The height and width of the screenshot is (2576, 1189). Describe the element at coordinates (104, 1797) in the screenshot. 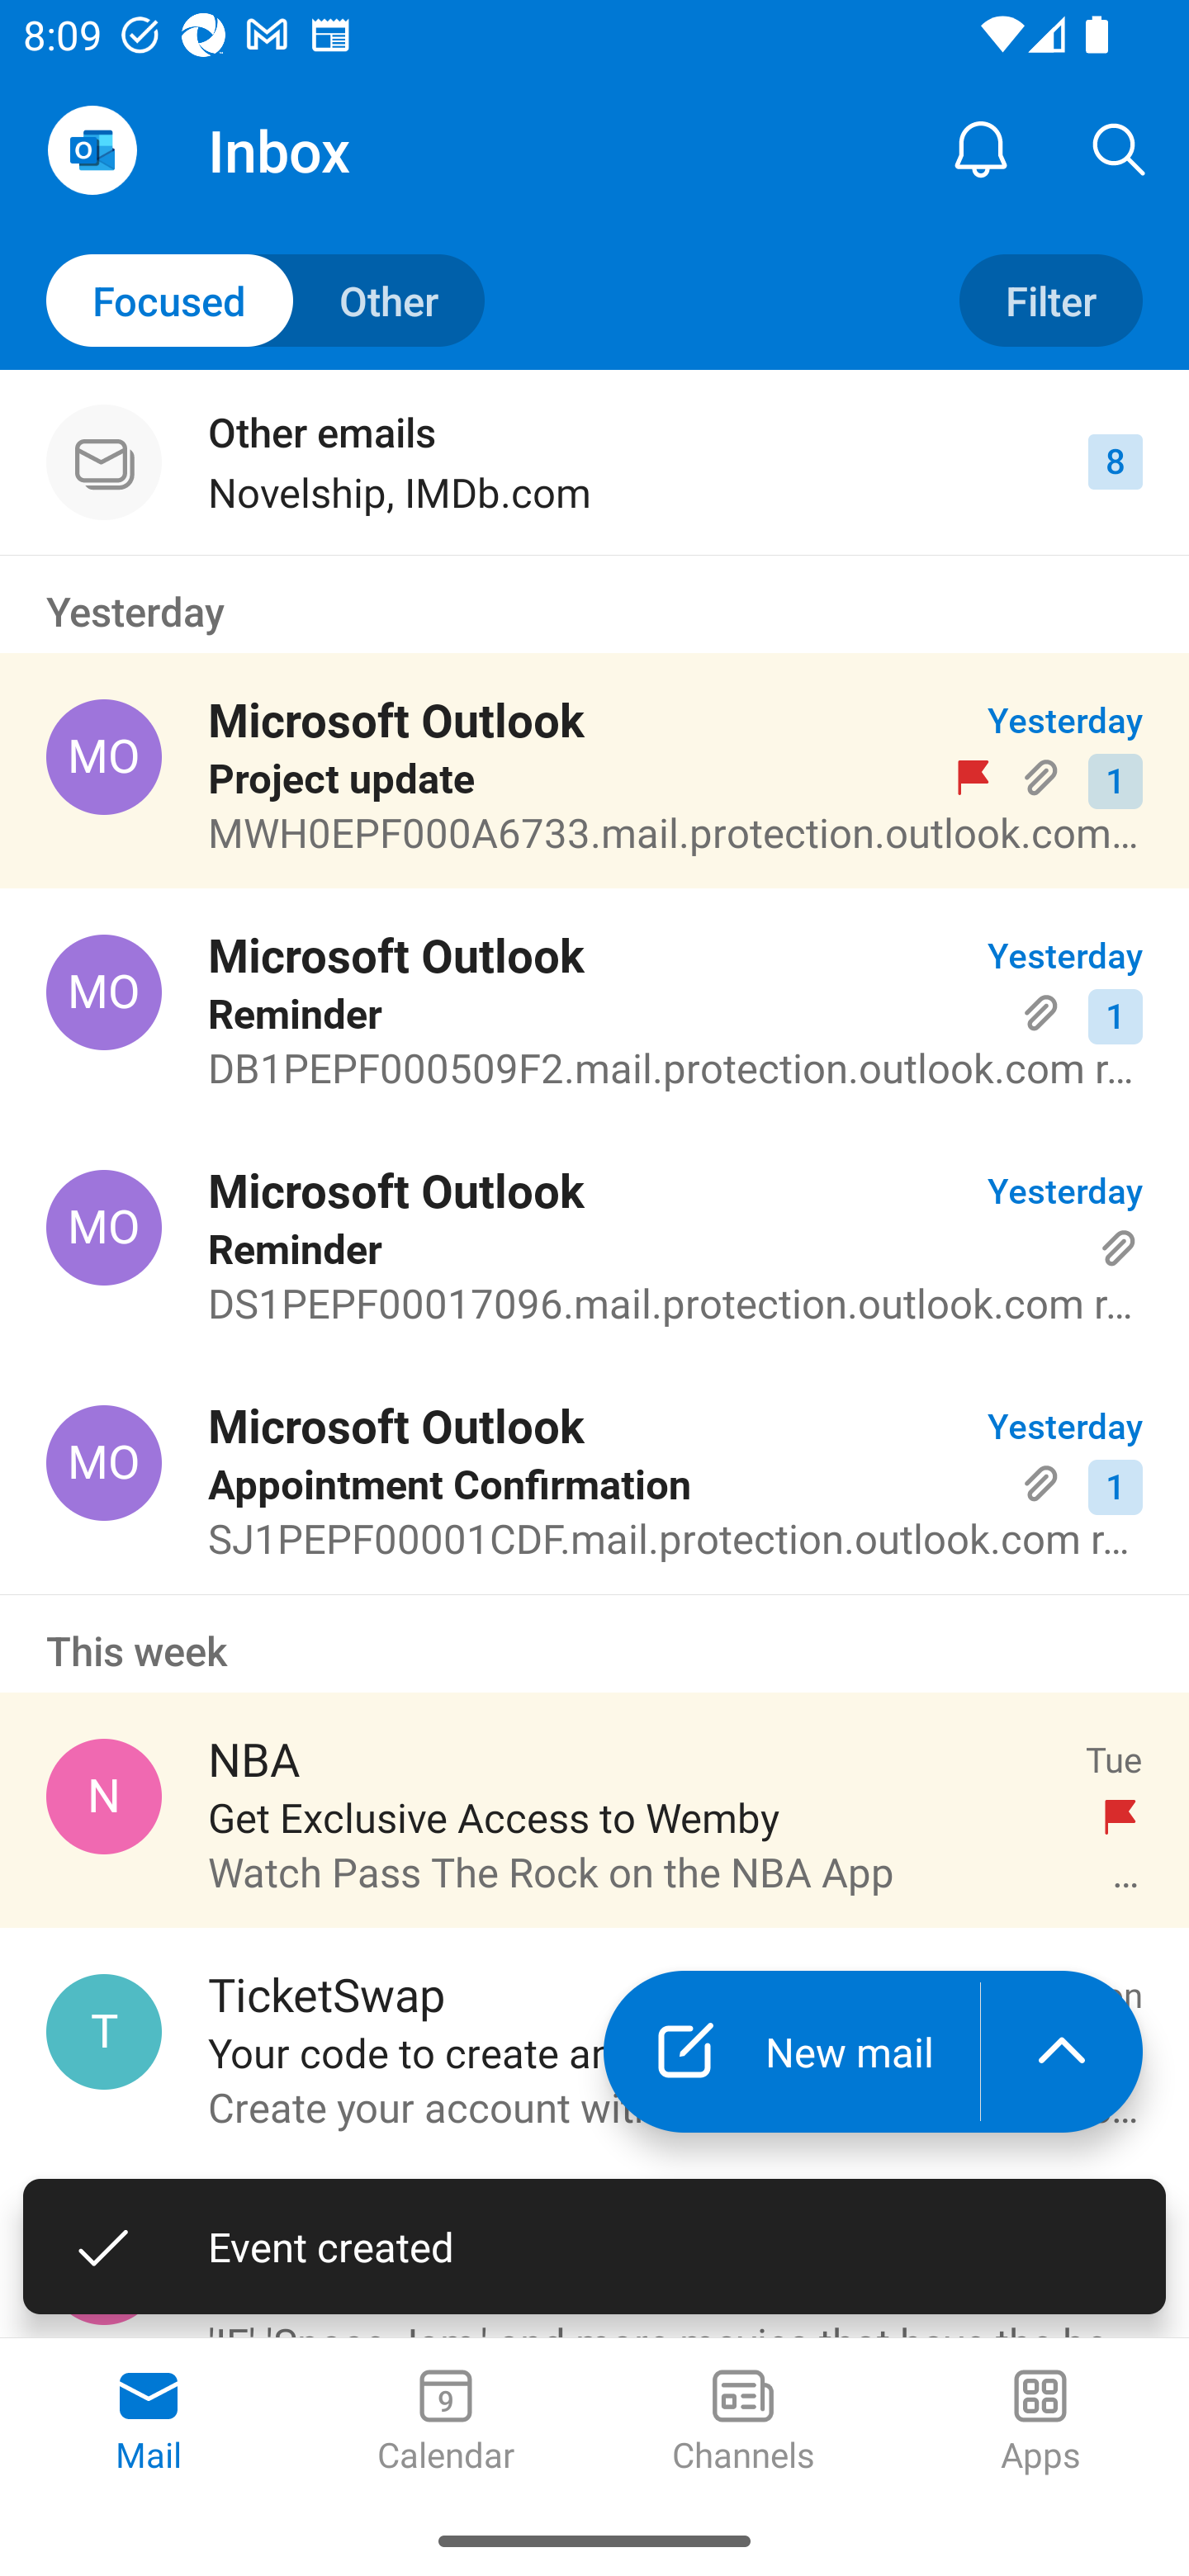

I see `NBA, NBA@email.nba.com` at that location.